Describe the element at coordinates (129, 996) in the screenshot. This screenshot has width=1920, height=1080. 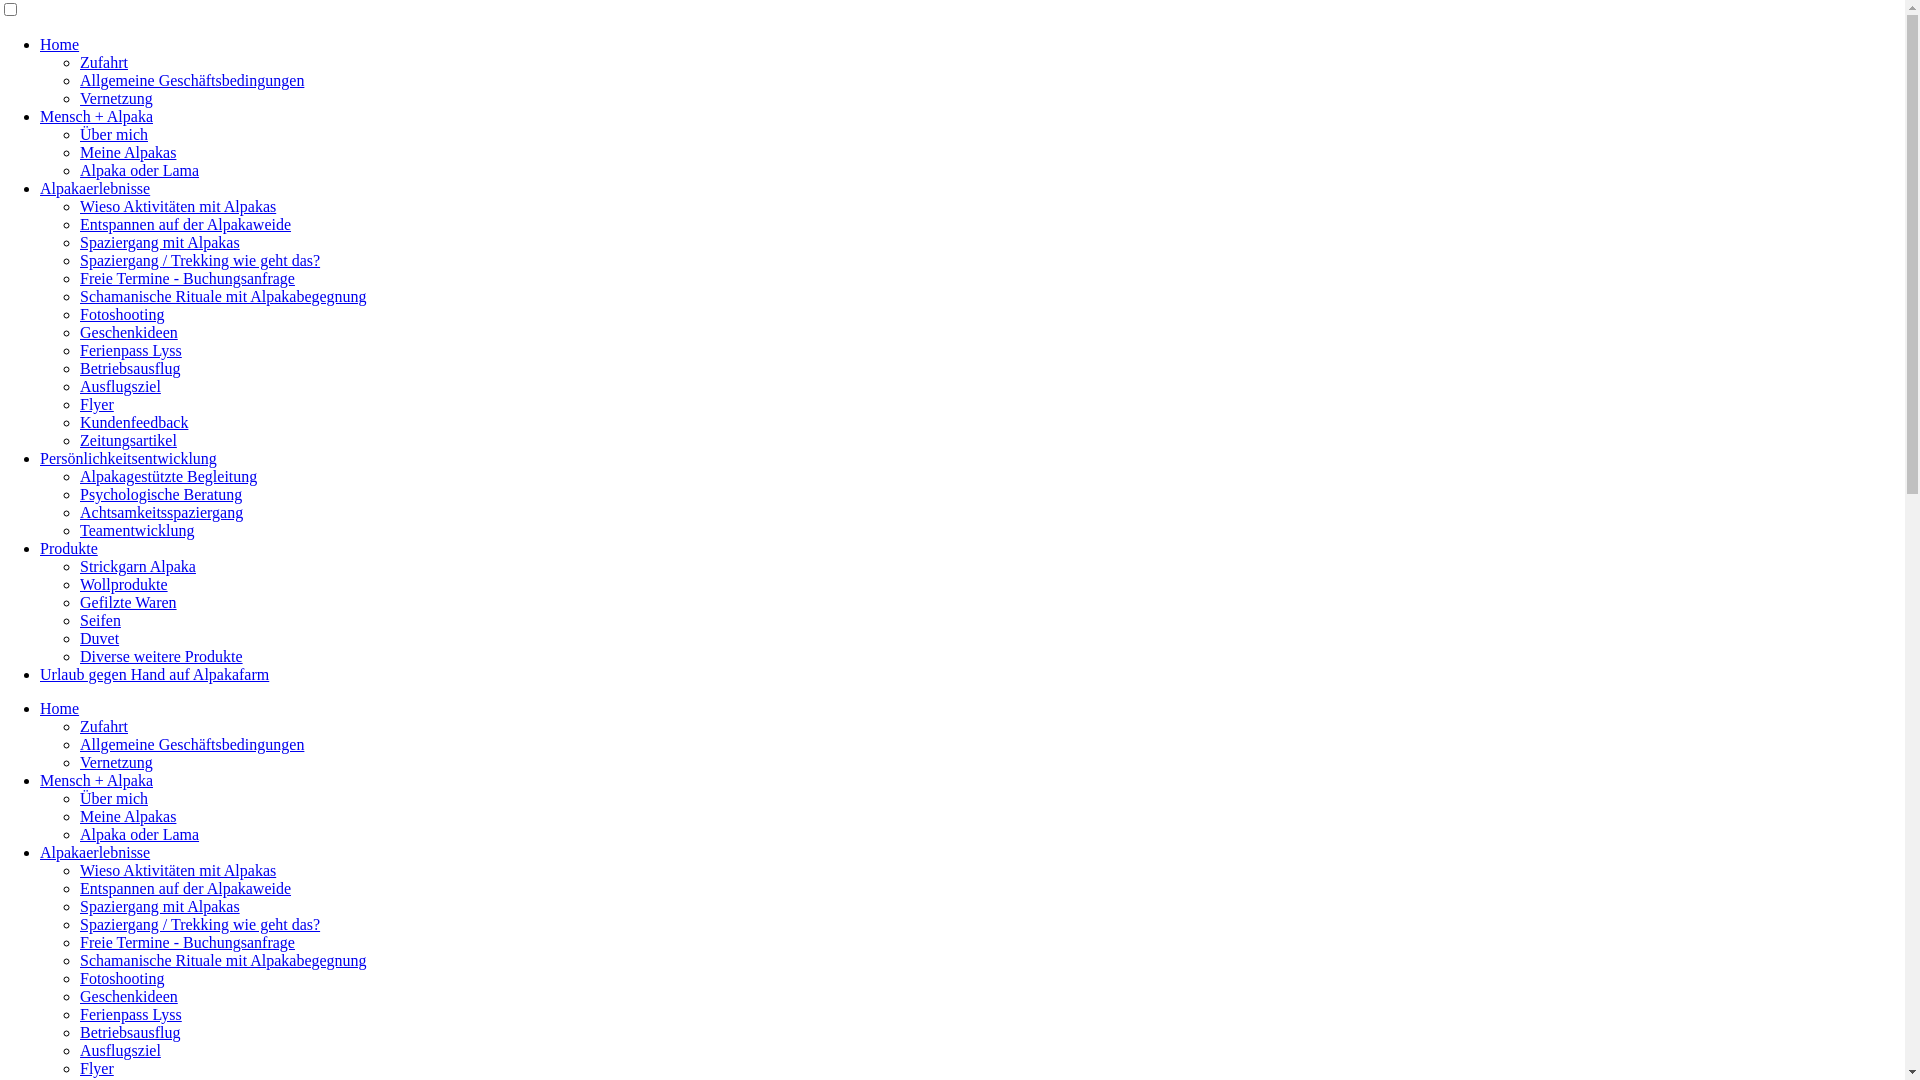
I see `Geschenkideen` at that location.